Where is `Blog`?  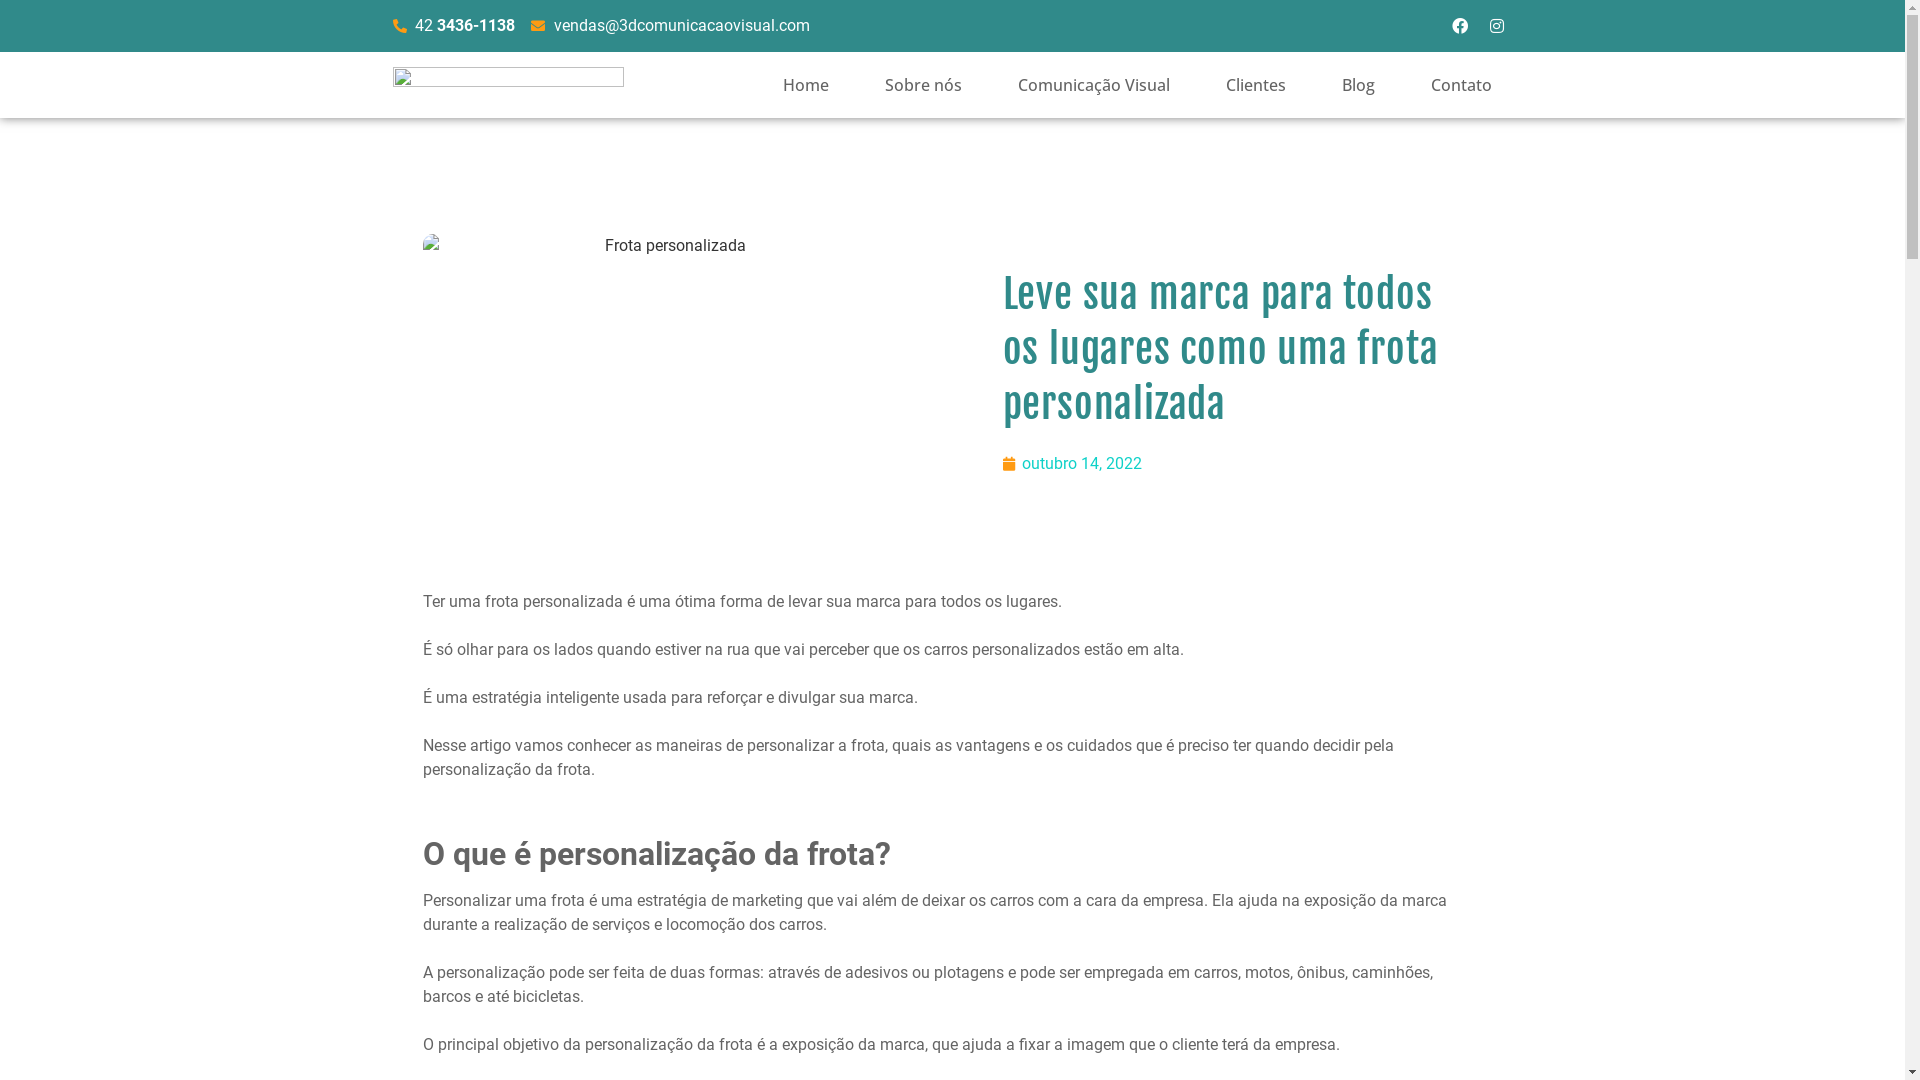
Blog is located at coordinates (1358, 85).